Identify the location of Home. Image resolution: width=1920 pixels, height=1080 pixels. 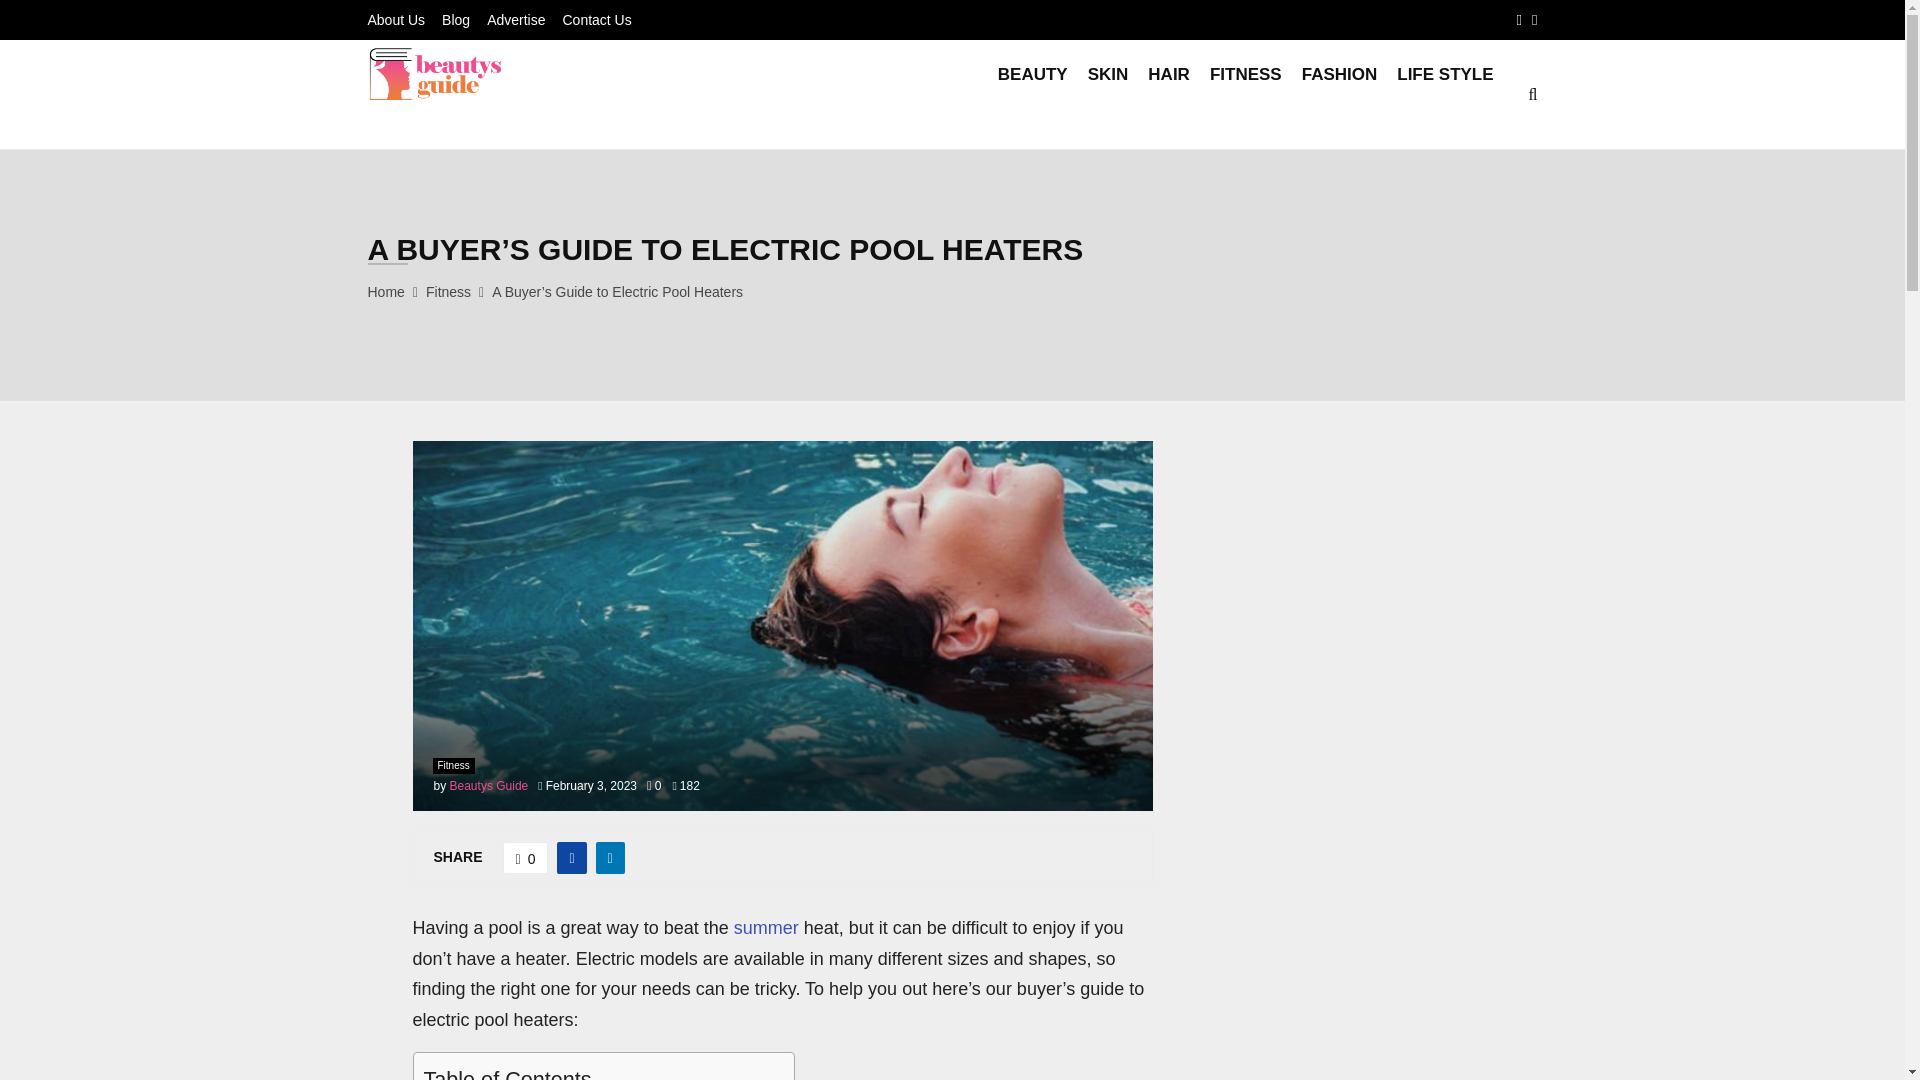
(386, 292).